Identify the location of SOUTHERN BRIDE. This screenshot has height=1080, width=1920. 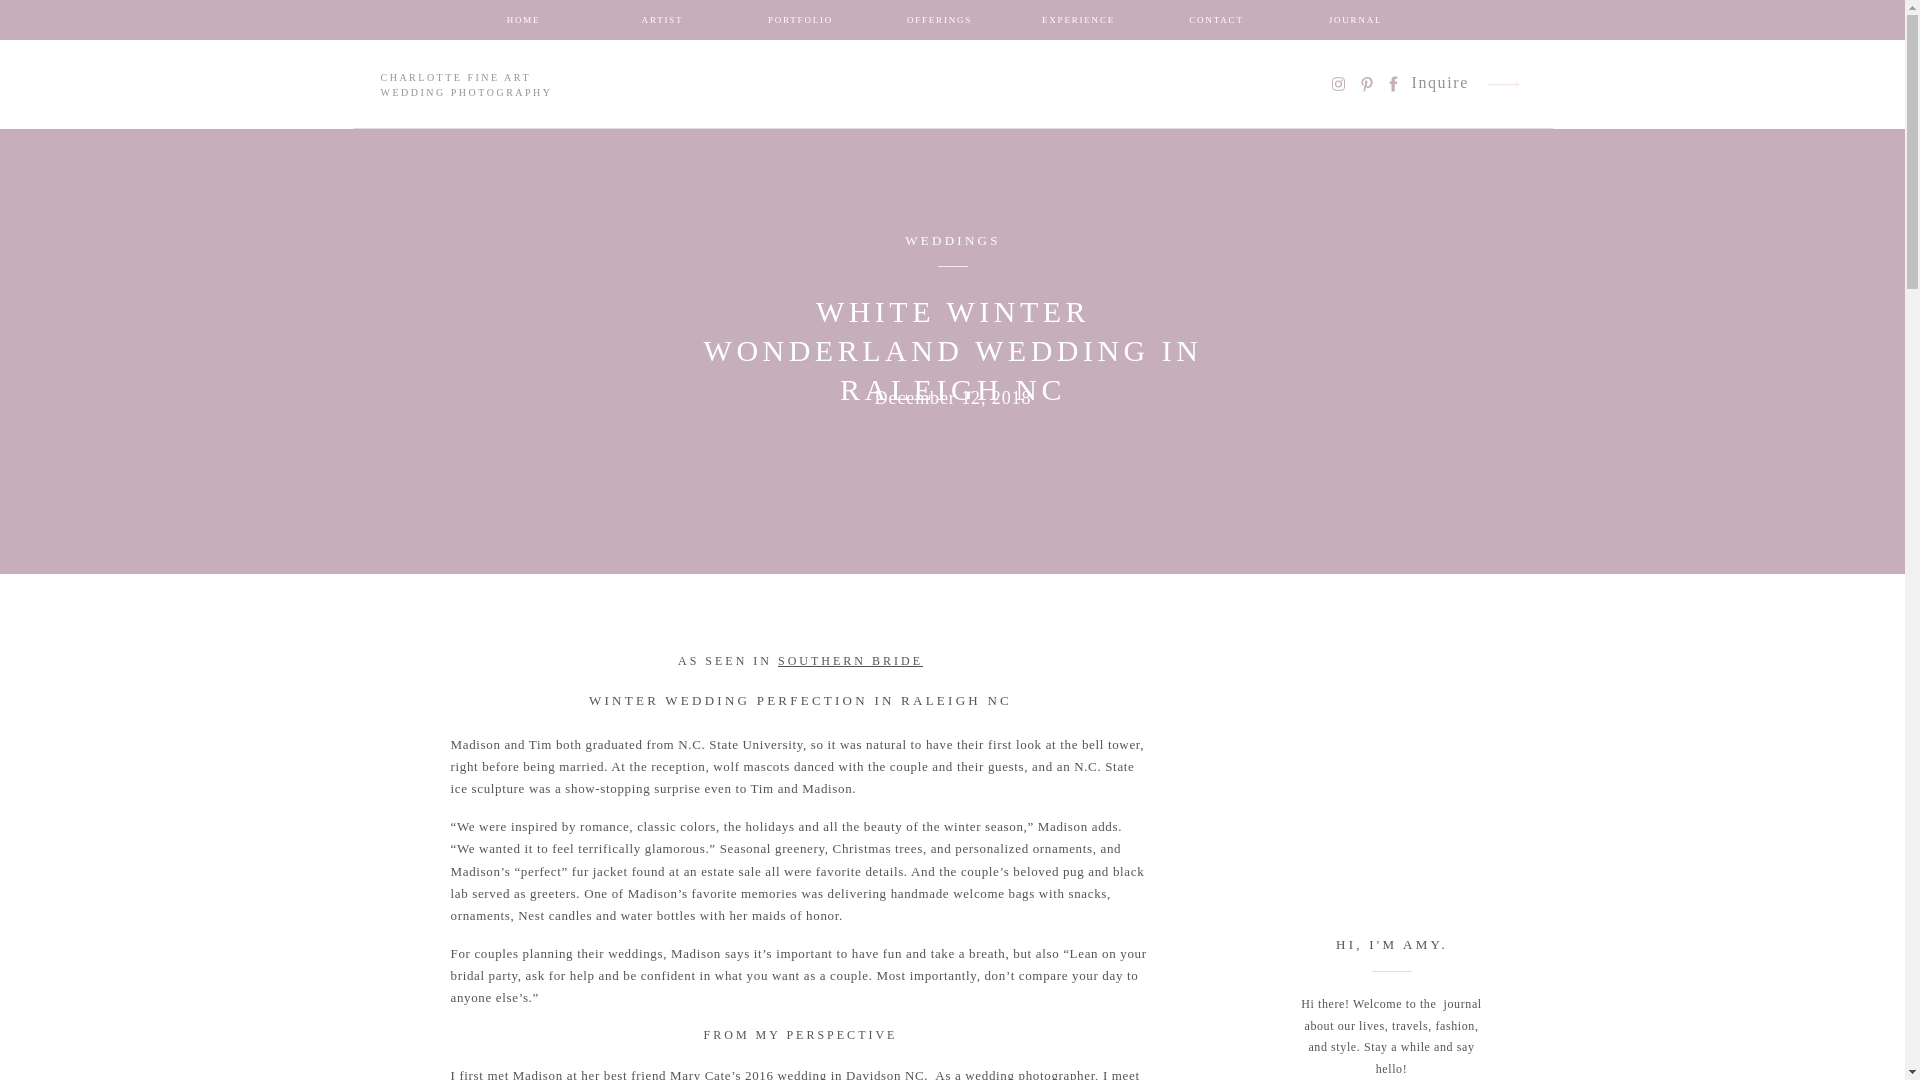
(850, 661).